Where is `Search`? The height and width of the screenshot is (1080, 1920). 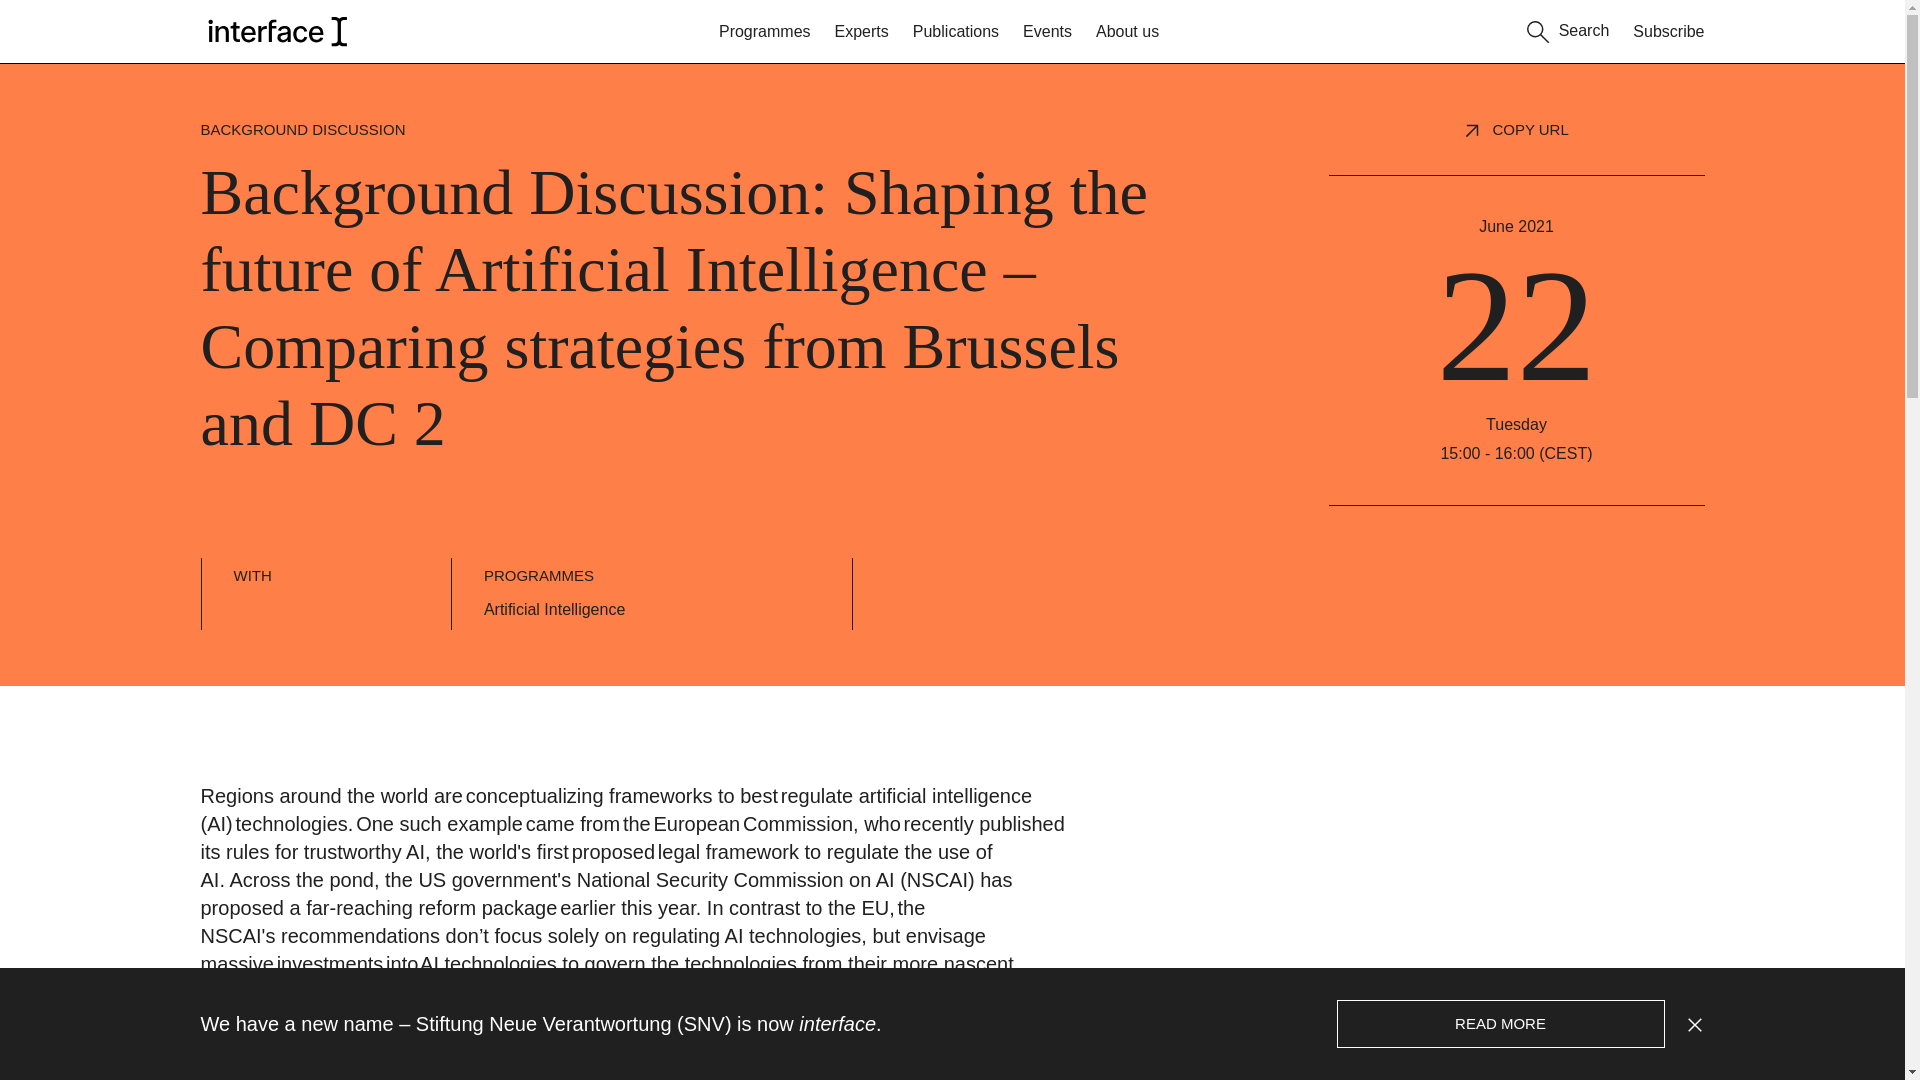
Search is located at coordinates (1568, 28).